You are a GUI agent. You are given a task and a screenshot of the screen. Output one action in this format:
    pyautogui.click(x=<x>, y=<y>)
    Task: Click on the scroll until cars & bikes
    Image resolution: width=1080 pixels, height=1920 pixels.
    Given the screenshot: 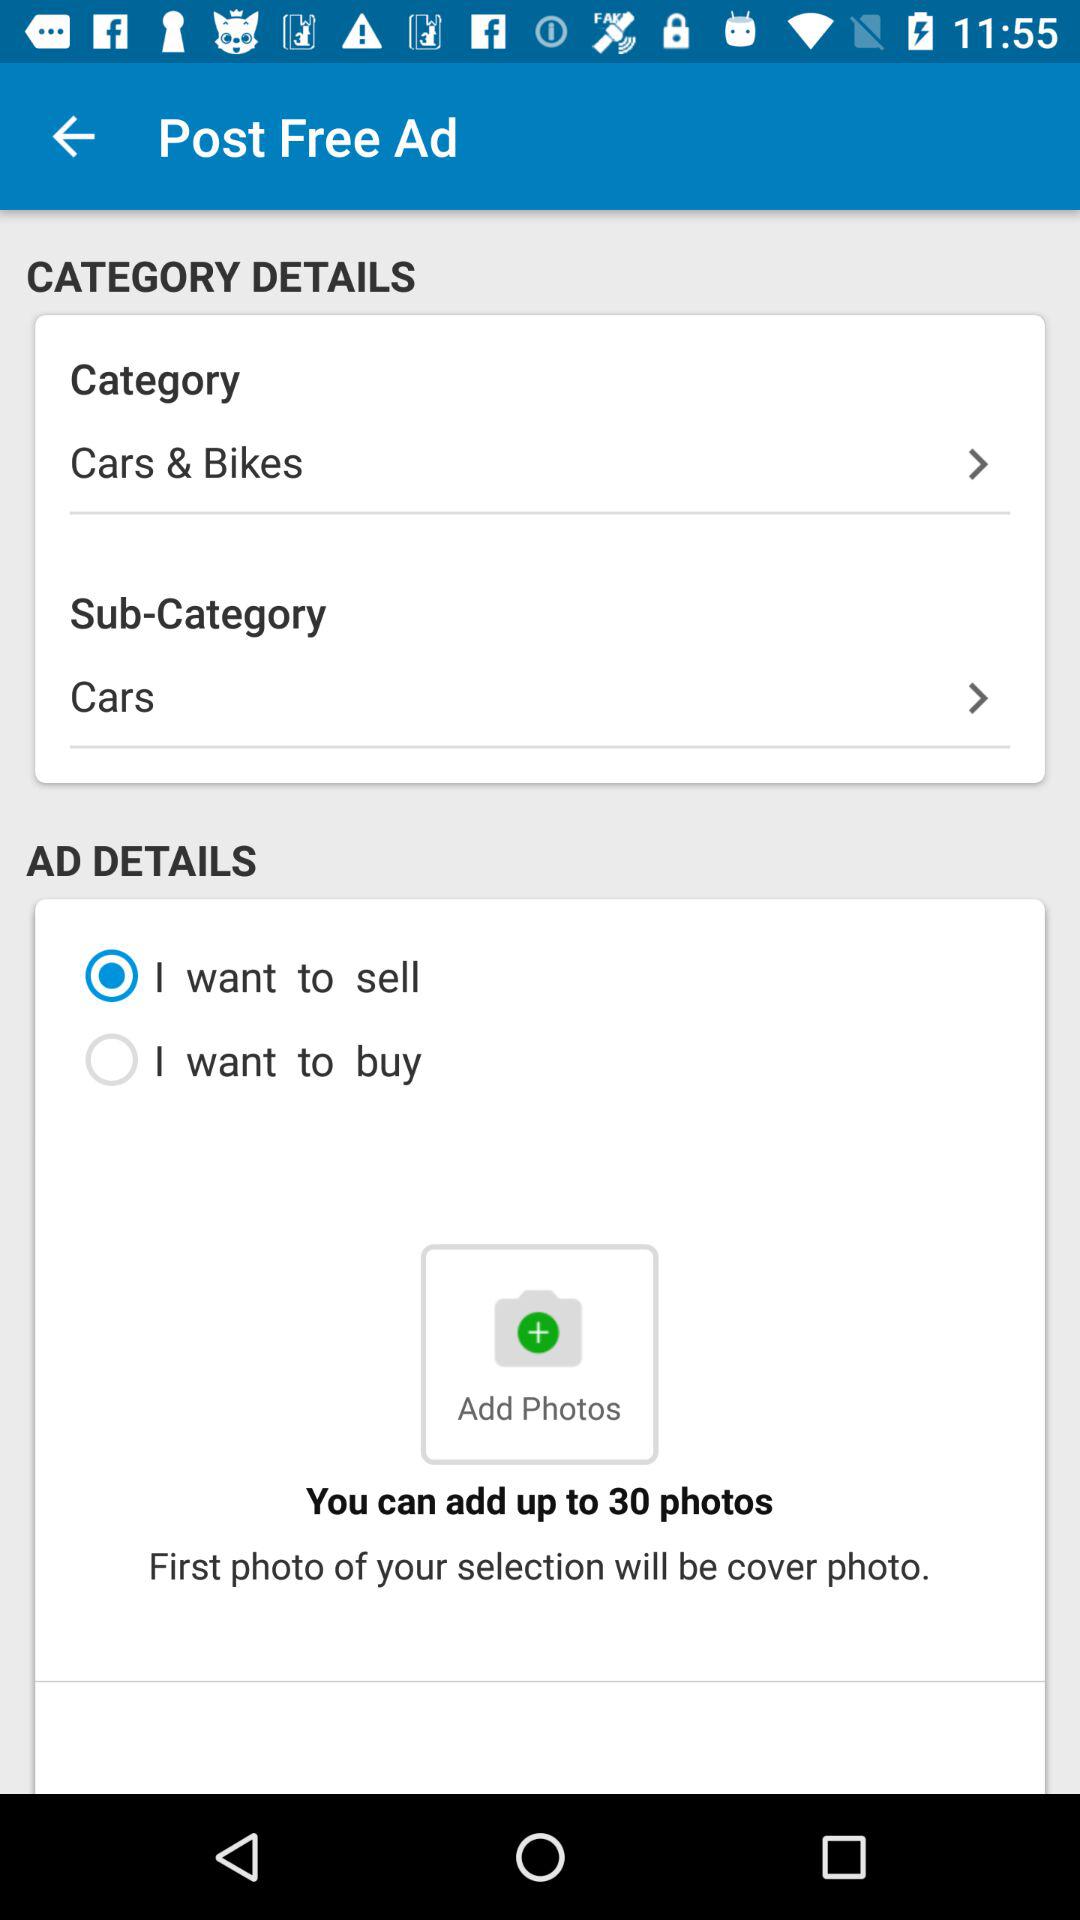 What is the action you would take?
    pyautogui.click(x=540, y=473)
    